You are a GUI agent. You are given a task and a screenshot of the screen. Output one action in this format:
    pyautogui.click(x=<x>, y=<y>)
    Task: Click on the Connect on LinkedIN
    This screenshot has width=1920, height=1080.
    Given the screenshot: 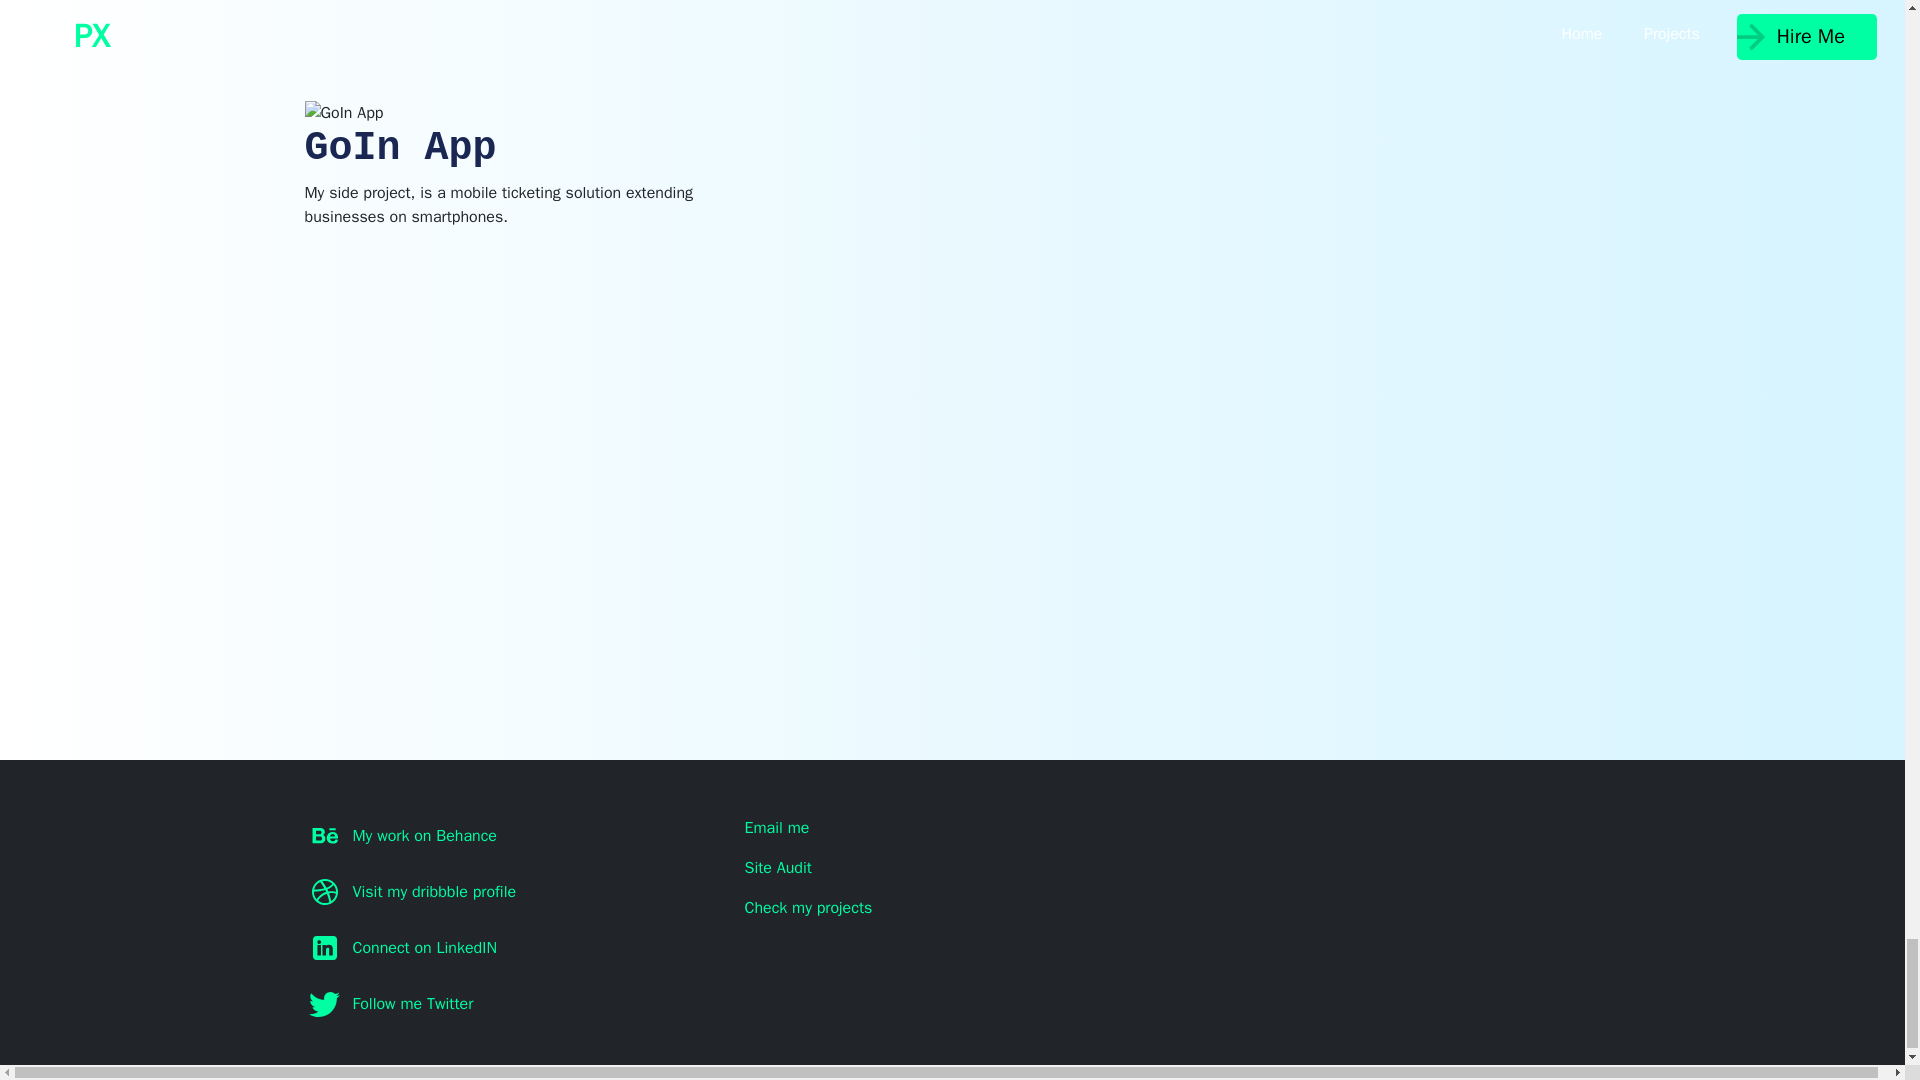 What is the action you would take?
    pyautogui.click(x=512, y=948)
    